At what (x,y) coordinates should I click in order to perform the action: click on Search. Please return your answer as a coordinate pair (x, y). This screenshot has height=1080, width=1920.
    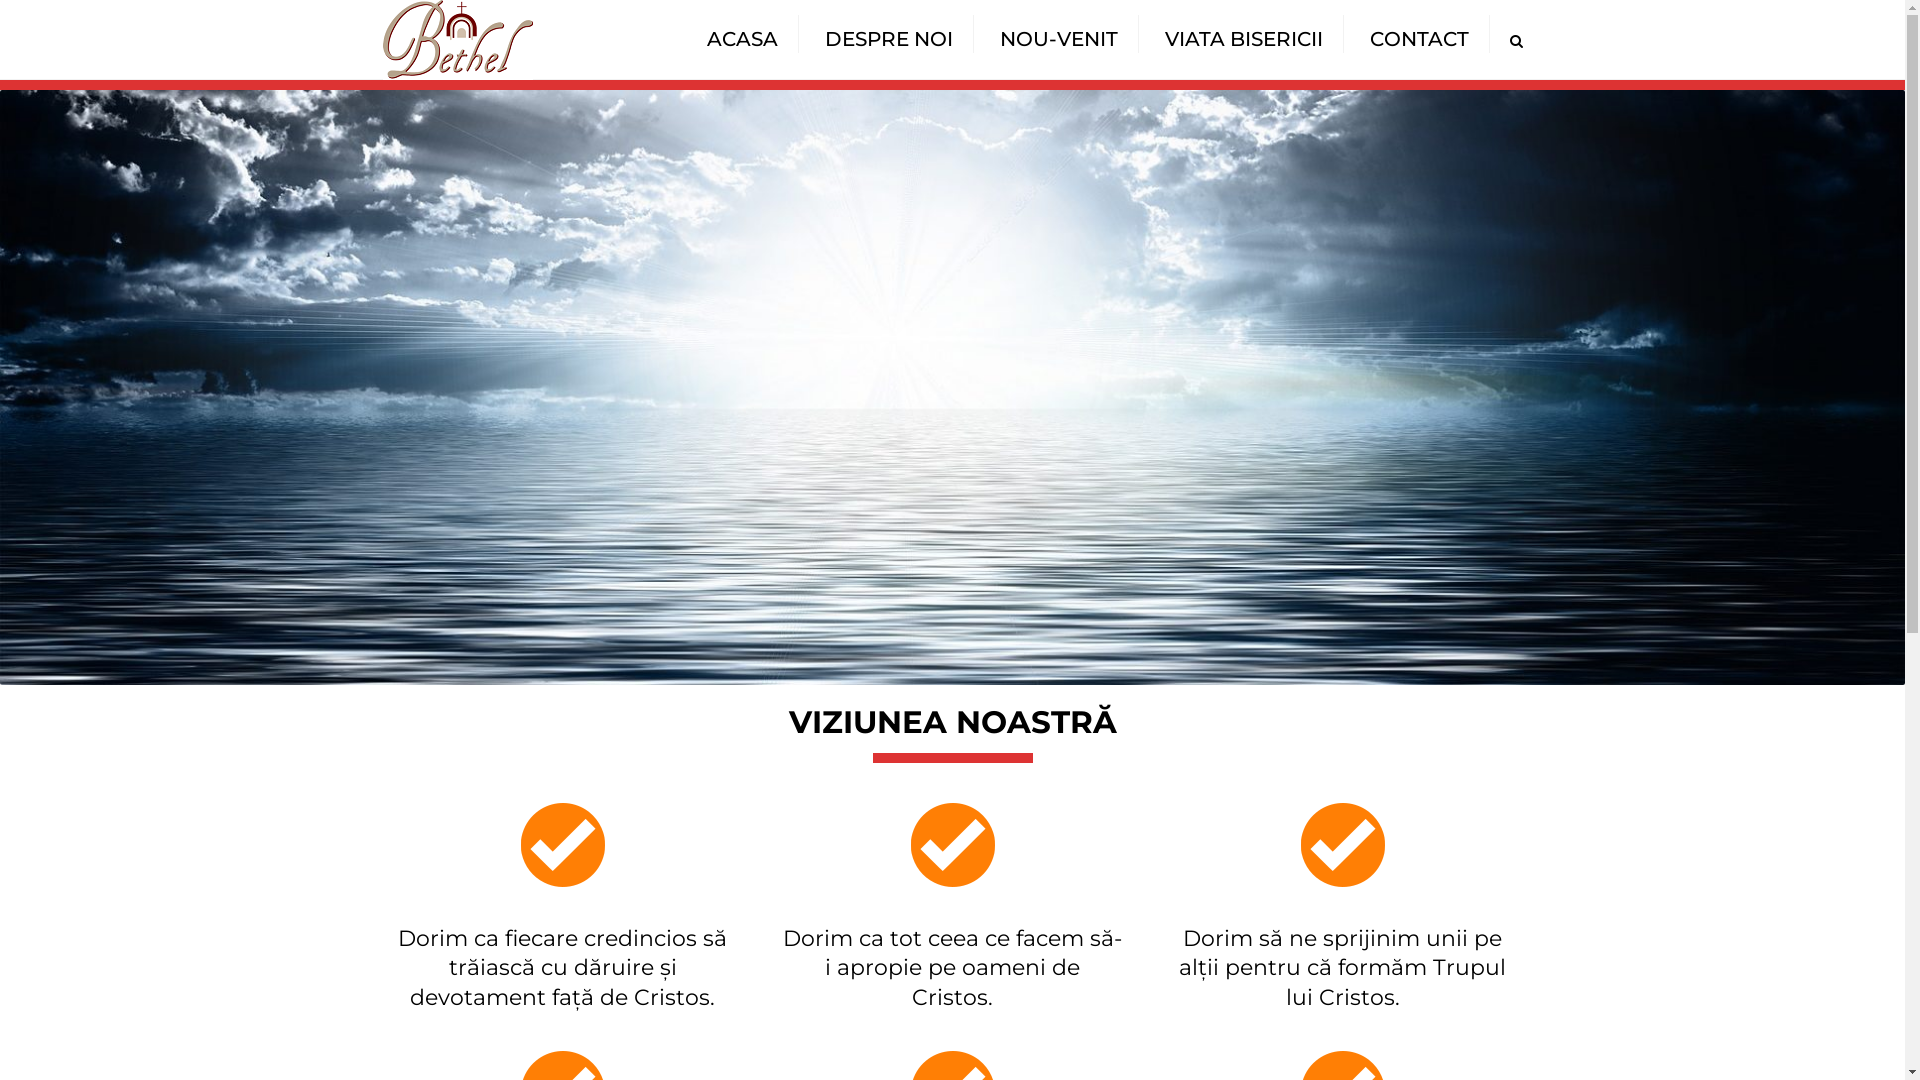
    Looking at the image, I should click on (1516, 41).